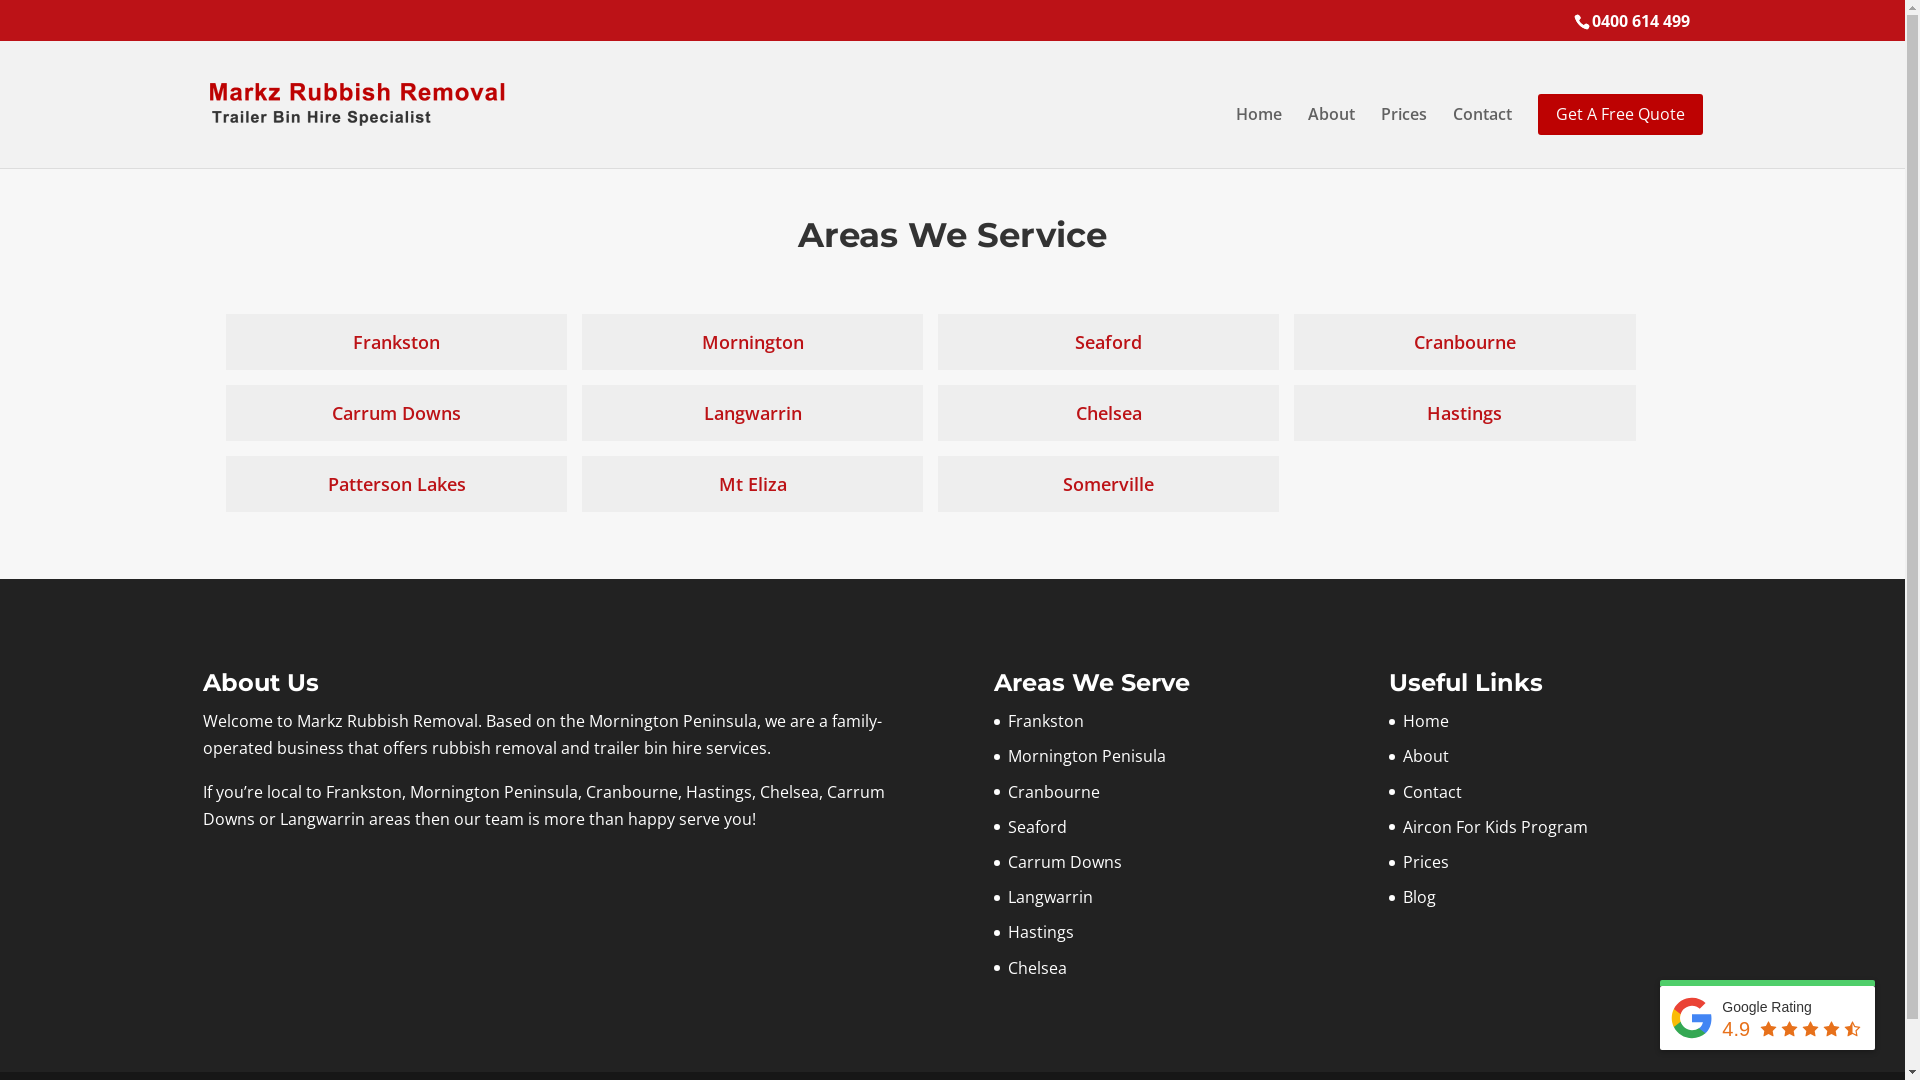  What do you see at coordinates (1426, 862) in the screenshot?
I see `Prices` at bounding box center [1426, 862].